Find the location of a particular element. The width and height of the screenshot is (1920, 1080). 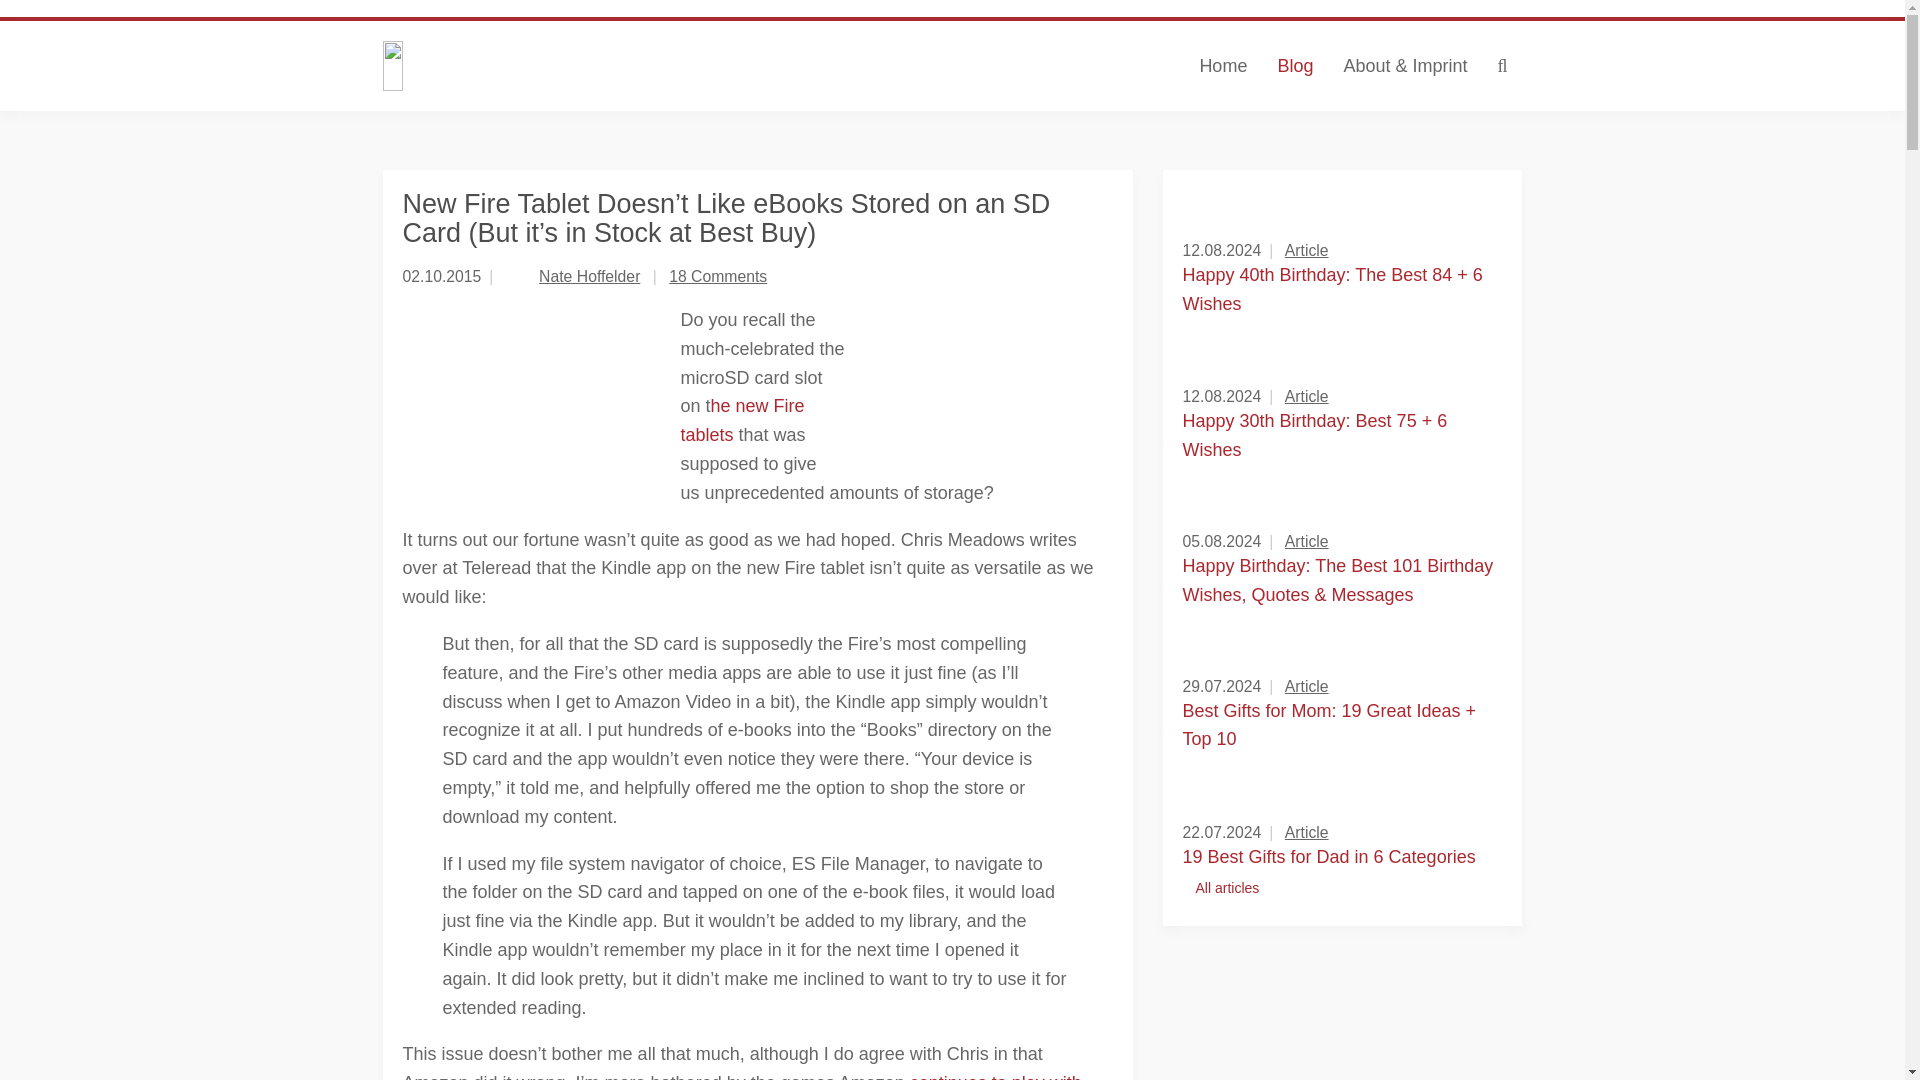

Blog is located at coordinates (1294, 66).